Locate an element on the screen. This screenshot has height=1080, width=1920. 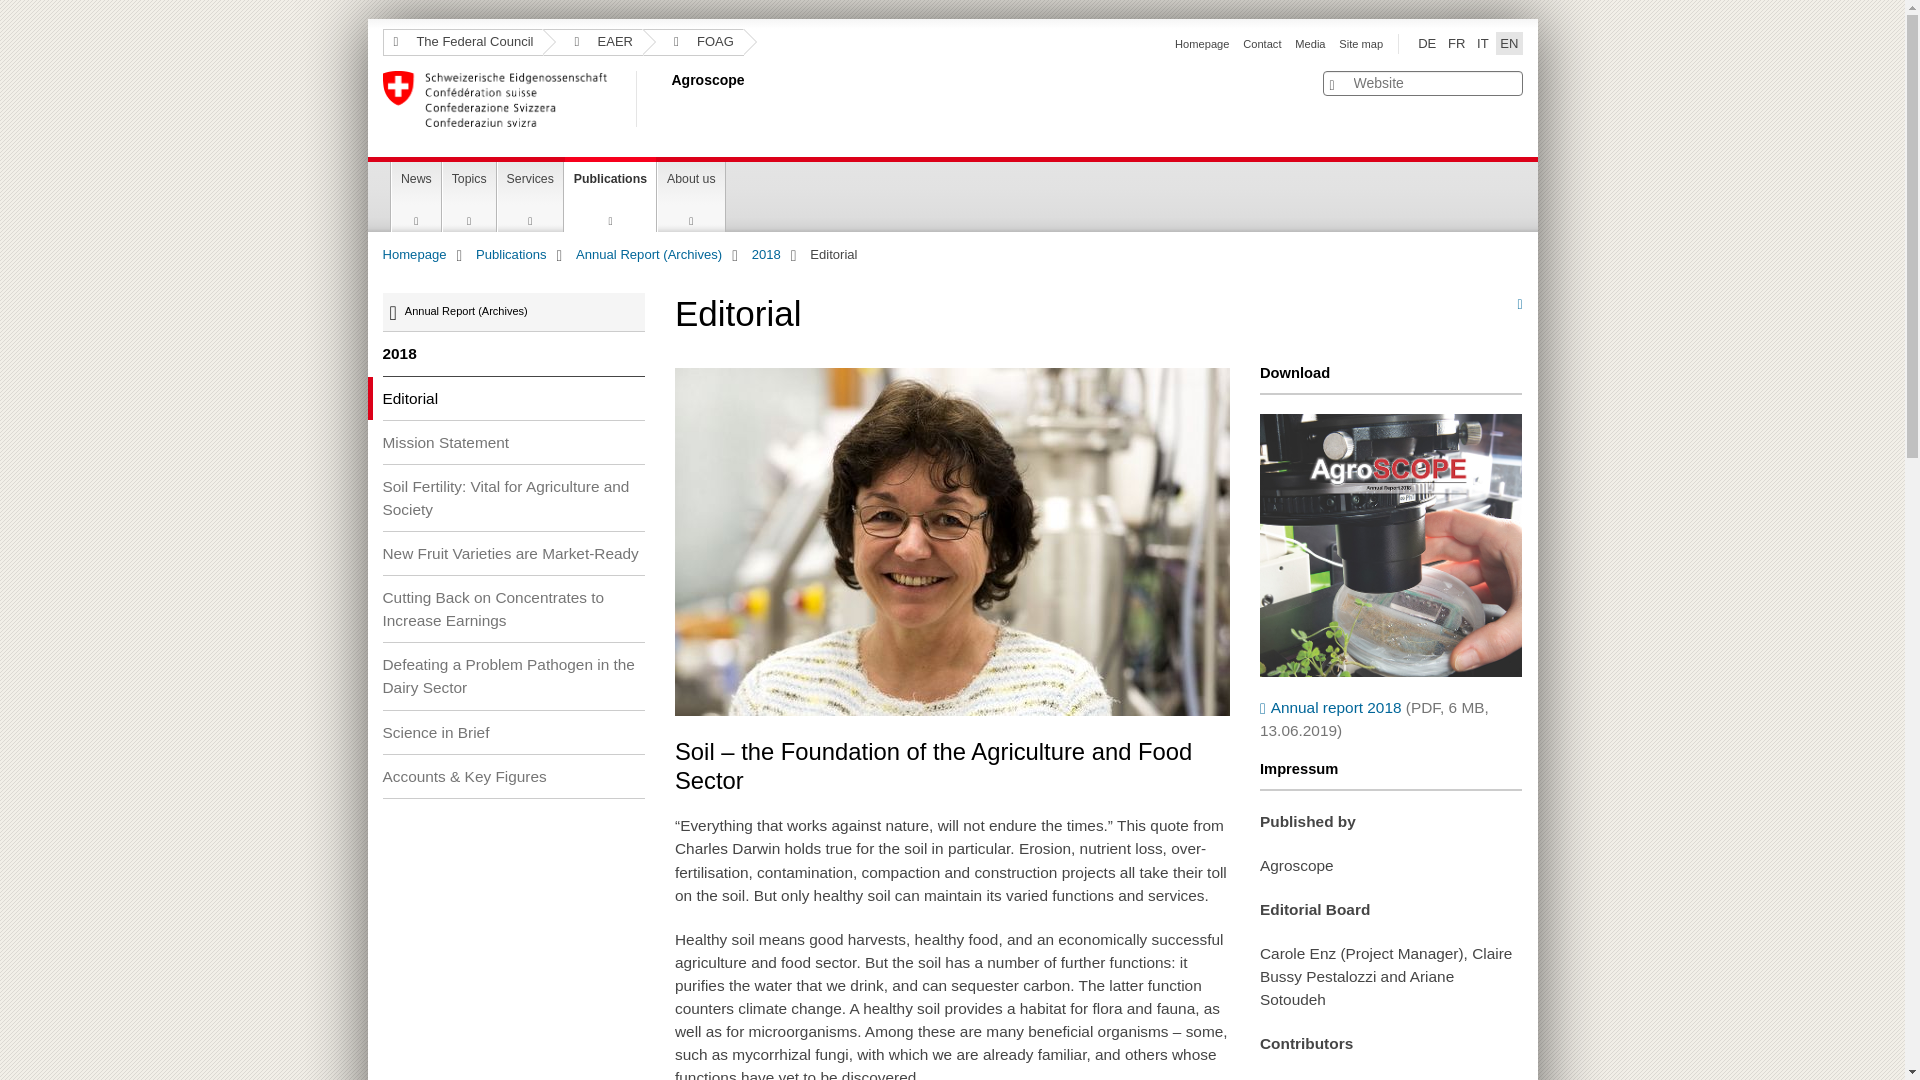
FR is located at coordinates (1456, 44).